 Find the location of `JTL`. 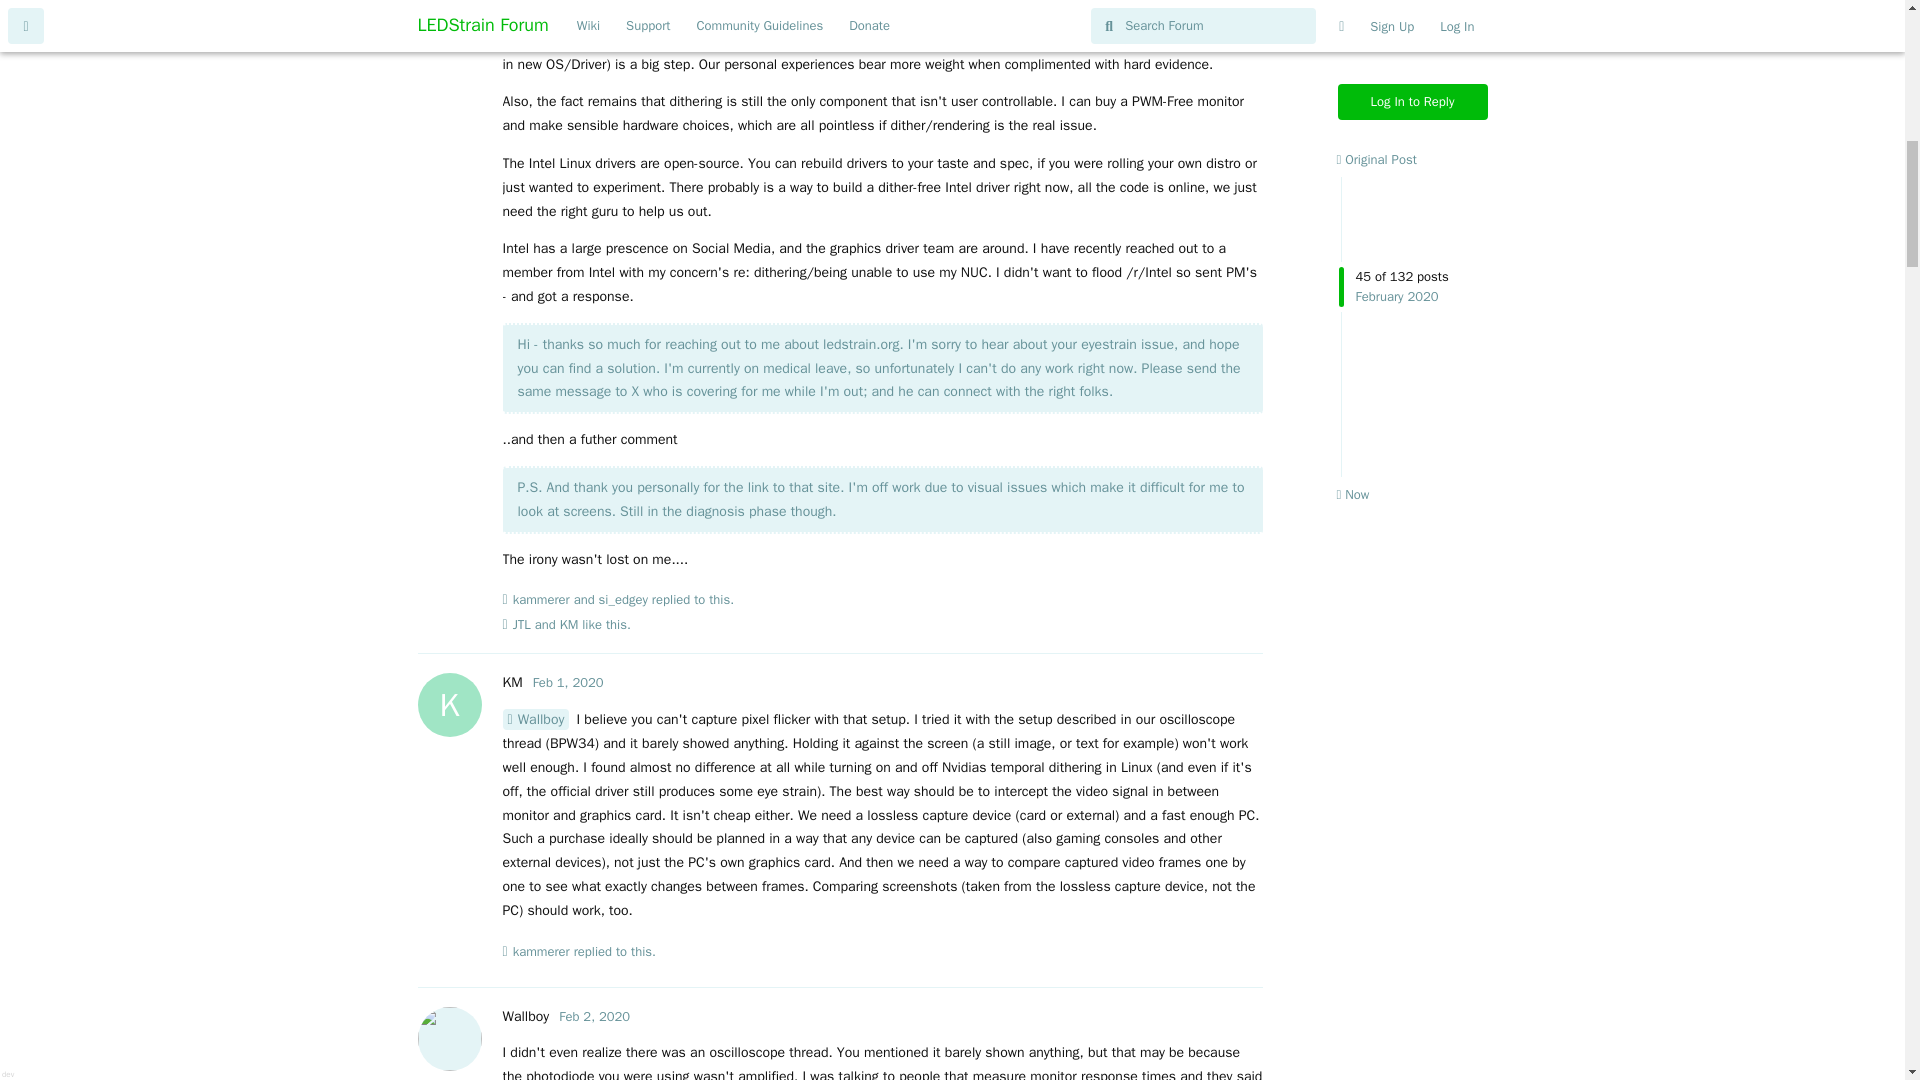

JTL is located at coordinates (522, 624).